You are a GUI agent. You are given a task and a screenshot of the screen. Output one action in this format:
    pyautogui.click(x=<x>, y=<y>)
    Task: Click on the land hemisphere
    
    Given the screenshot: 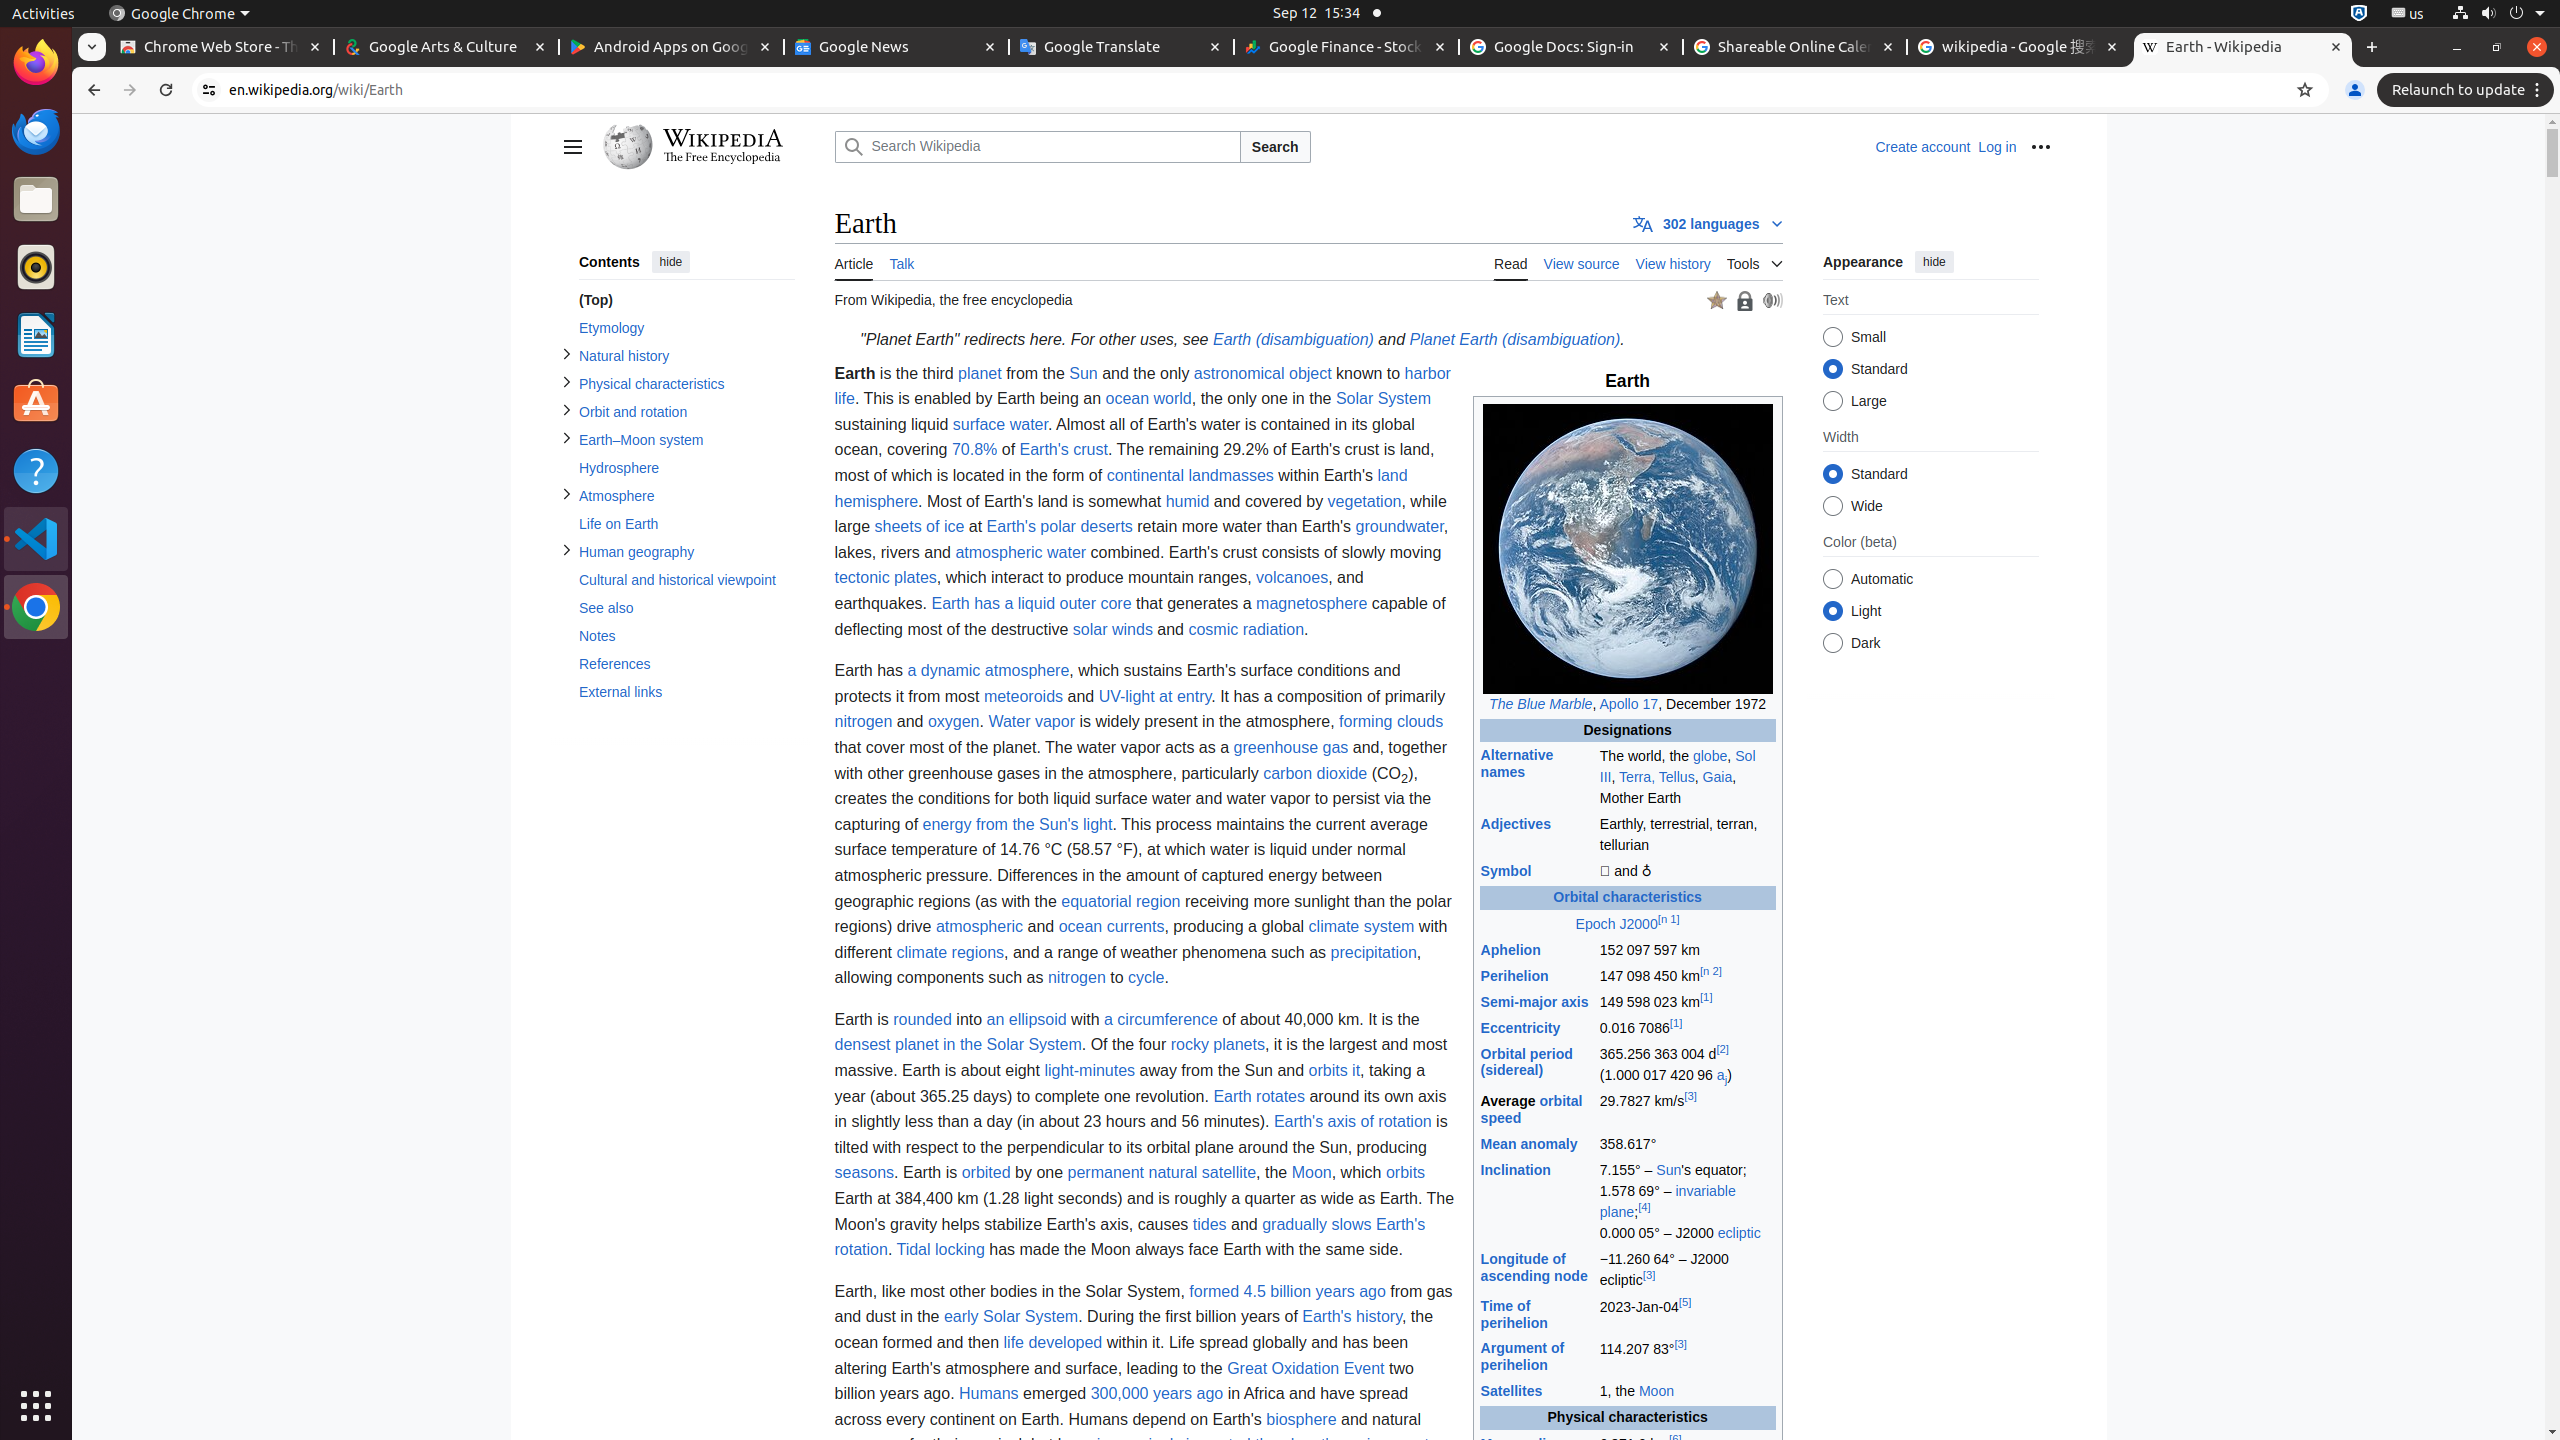 What is the action you would take?
    pyautogui.click(x=1121, y=488)
    